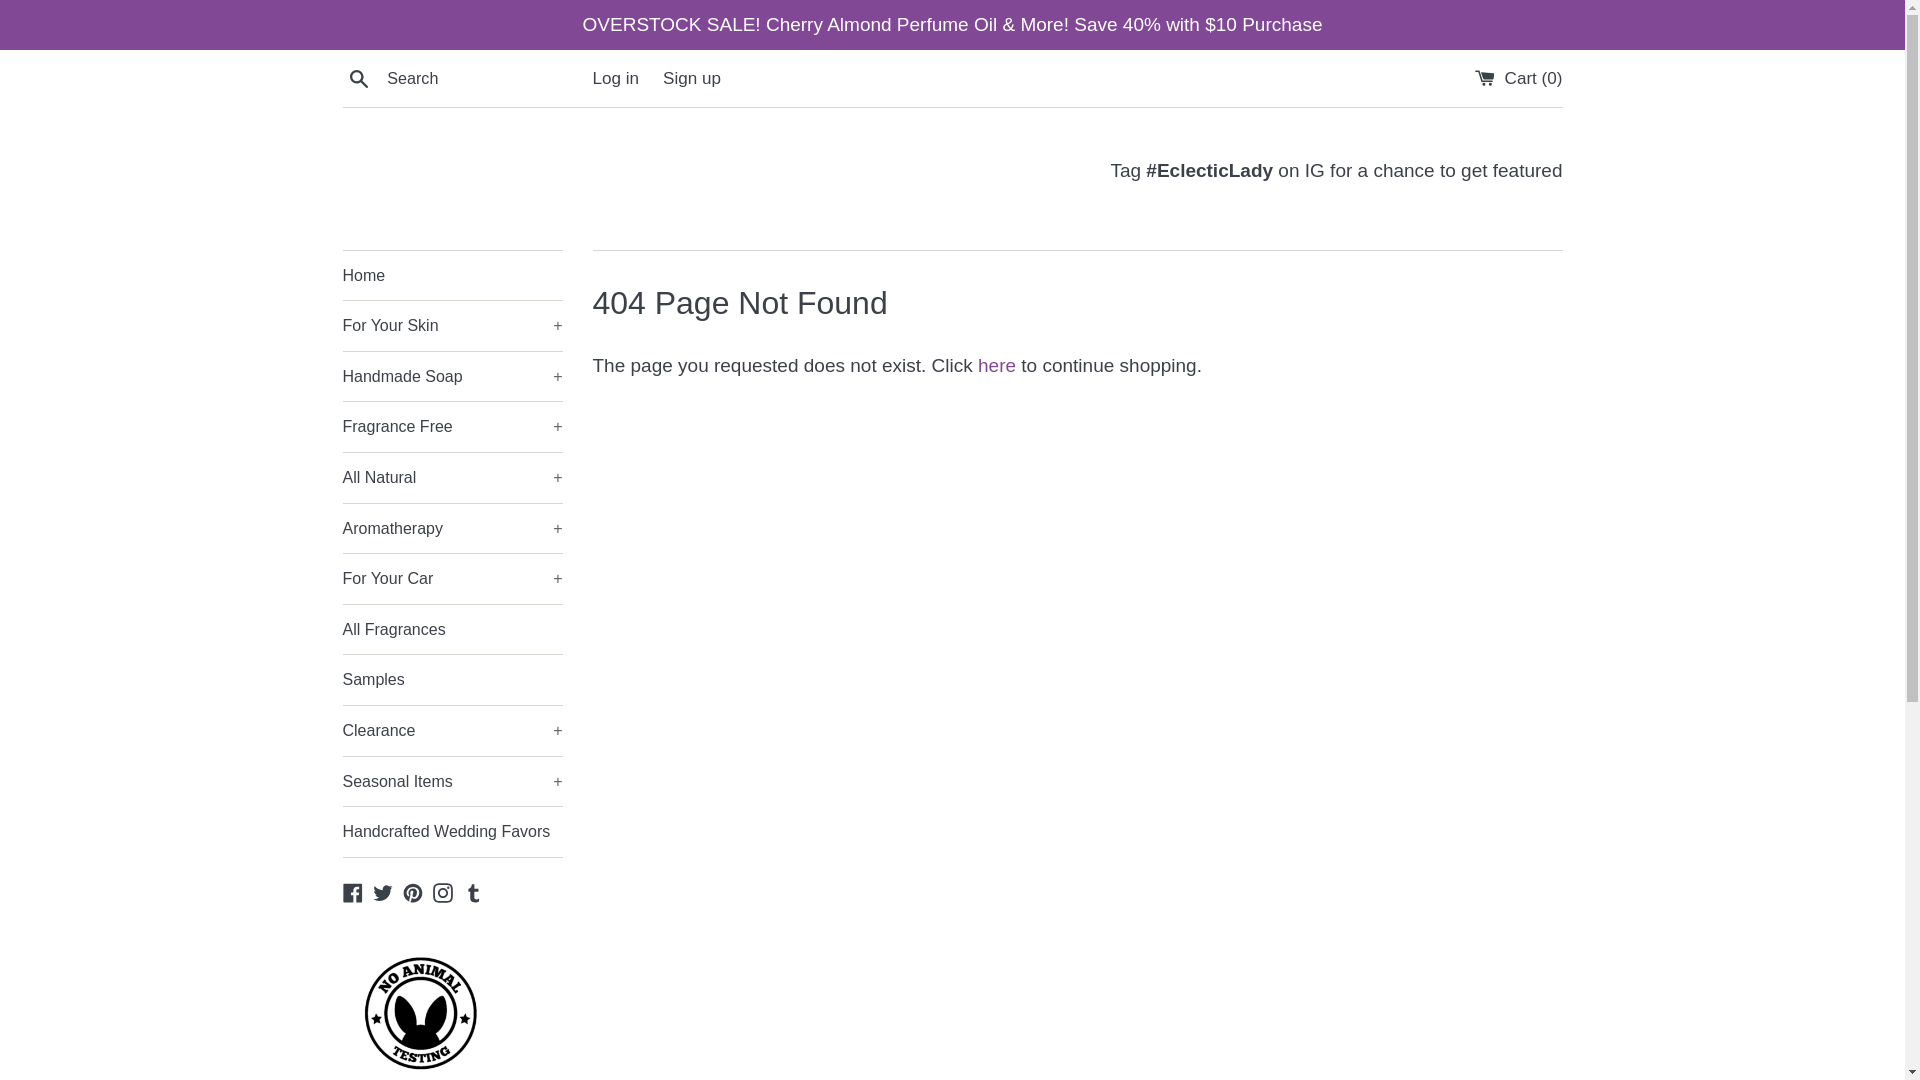 This screenshot has width=1920, height=1080. Describe the element at coordinates (452, 276) in the screenshot. I see `Home` at that location.